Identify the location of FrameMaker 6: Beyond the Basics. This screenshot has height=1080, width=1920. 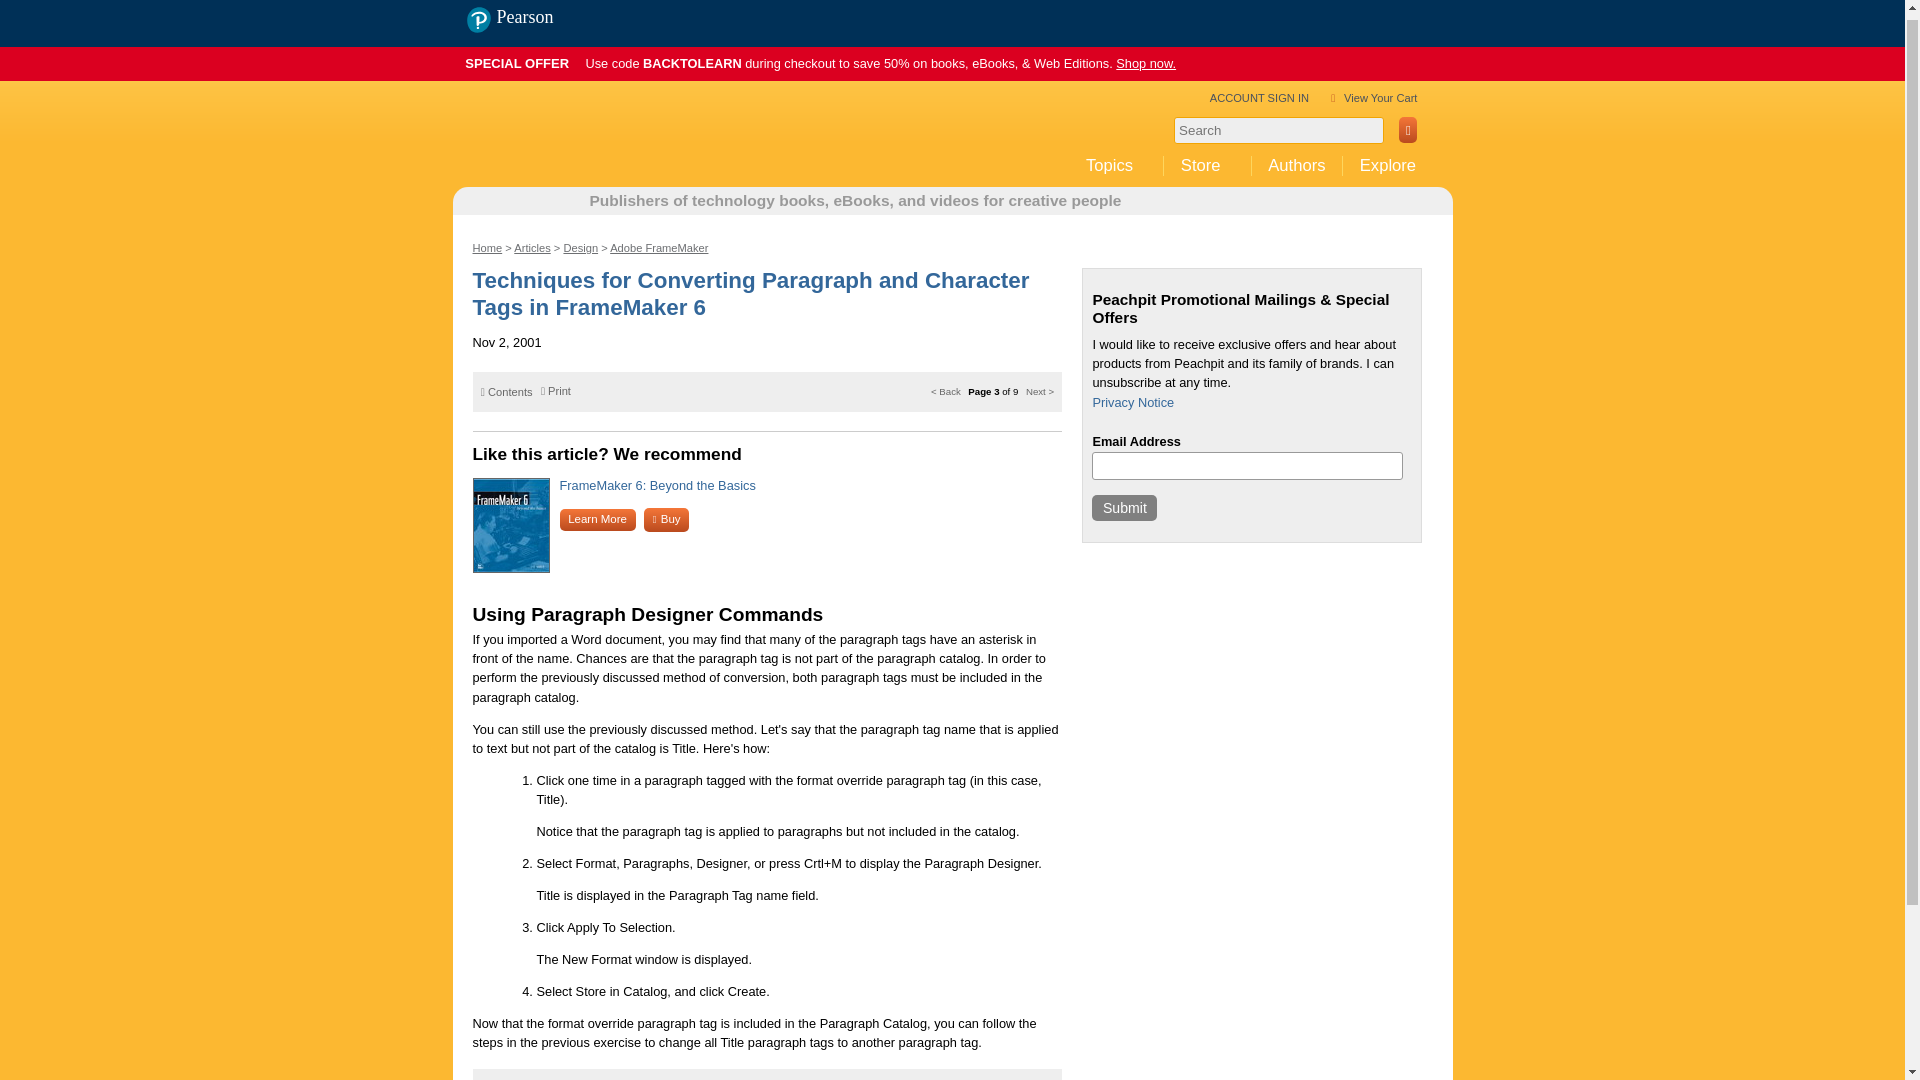
(658, 485).